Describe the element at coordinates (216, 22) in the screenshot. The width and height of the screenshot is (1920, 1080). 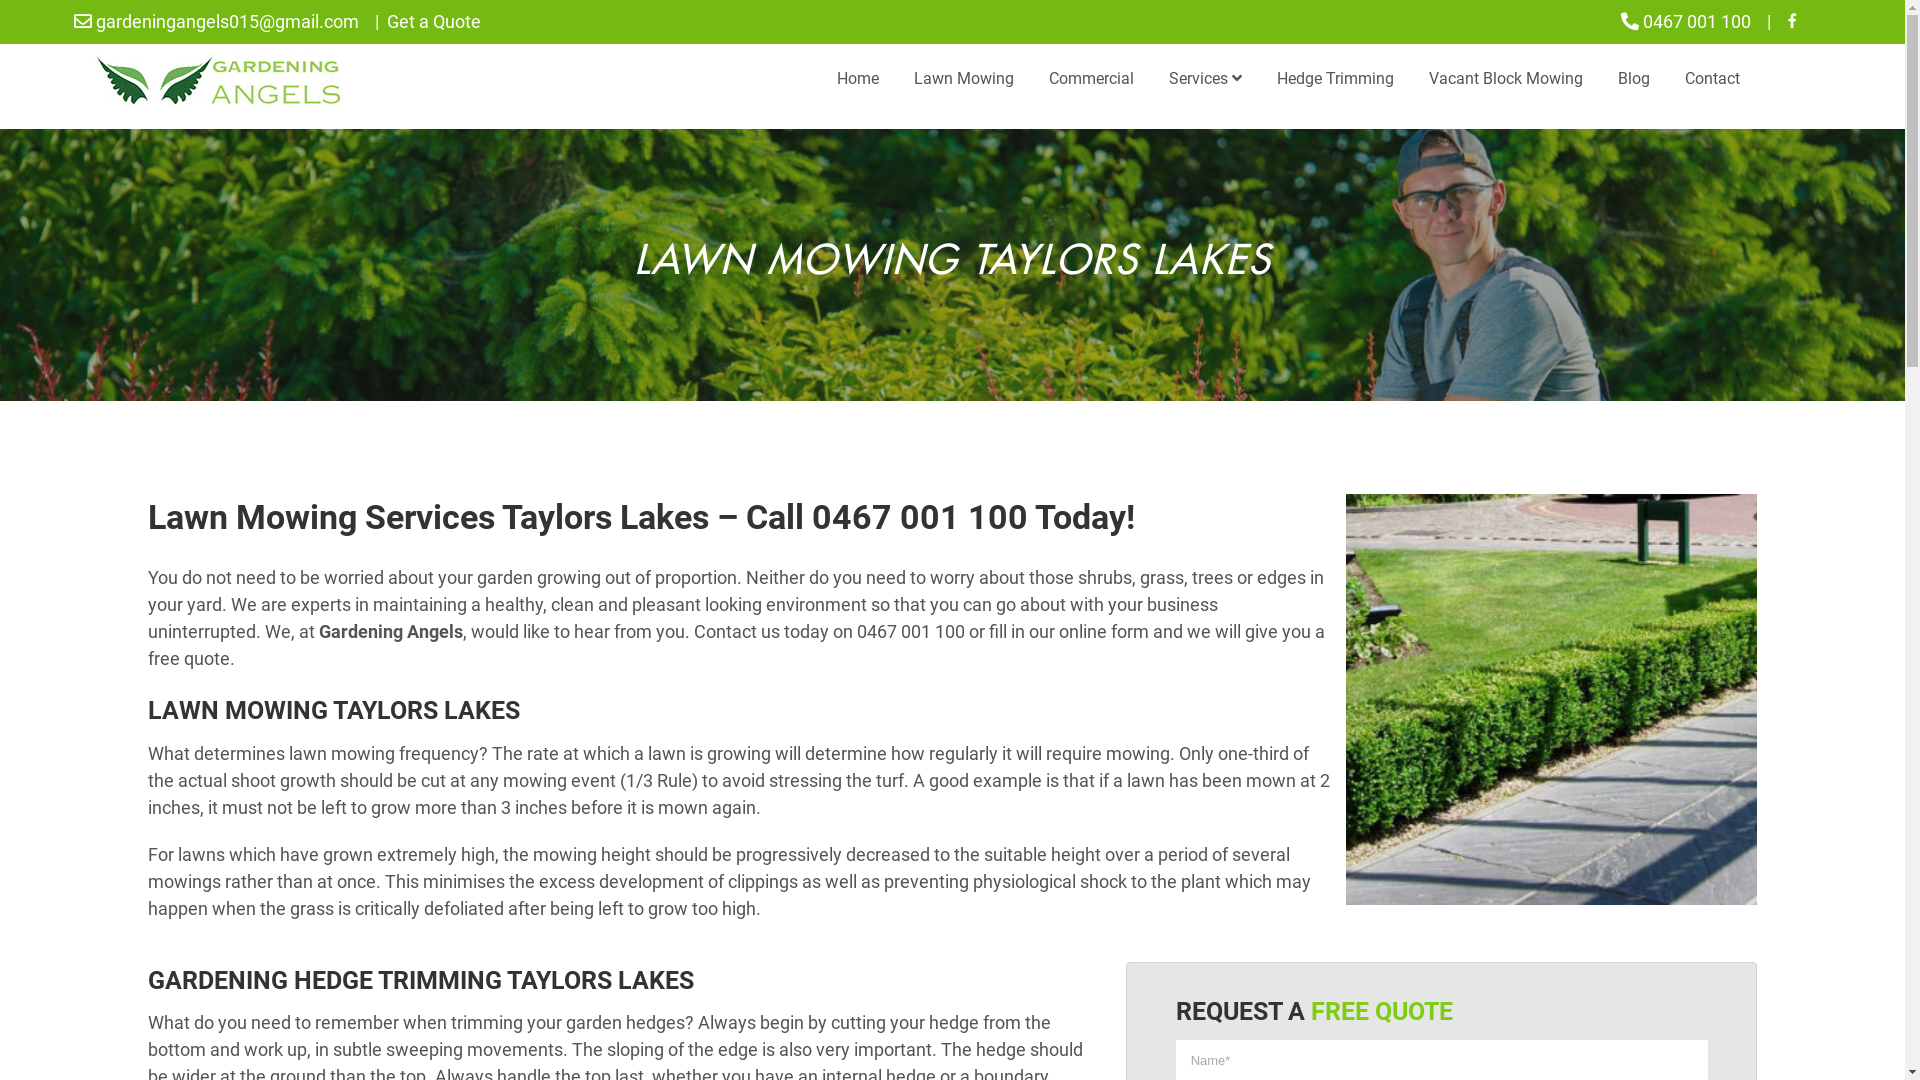
I see `gardeningangels015@gmail.com` at that location.